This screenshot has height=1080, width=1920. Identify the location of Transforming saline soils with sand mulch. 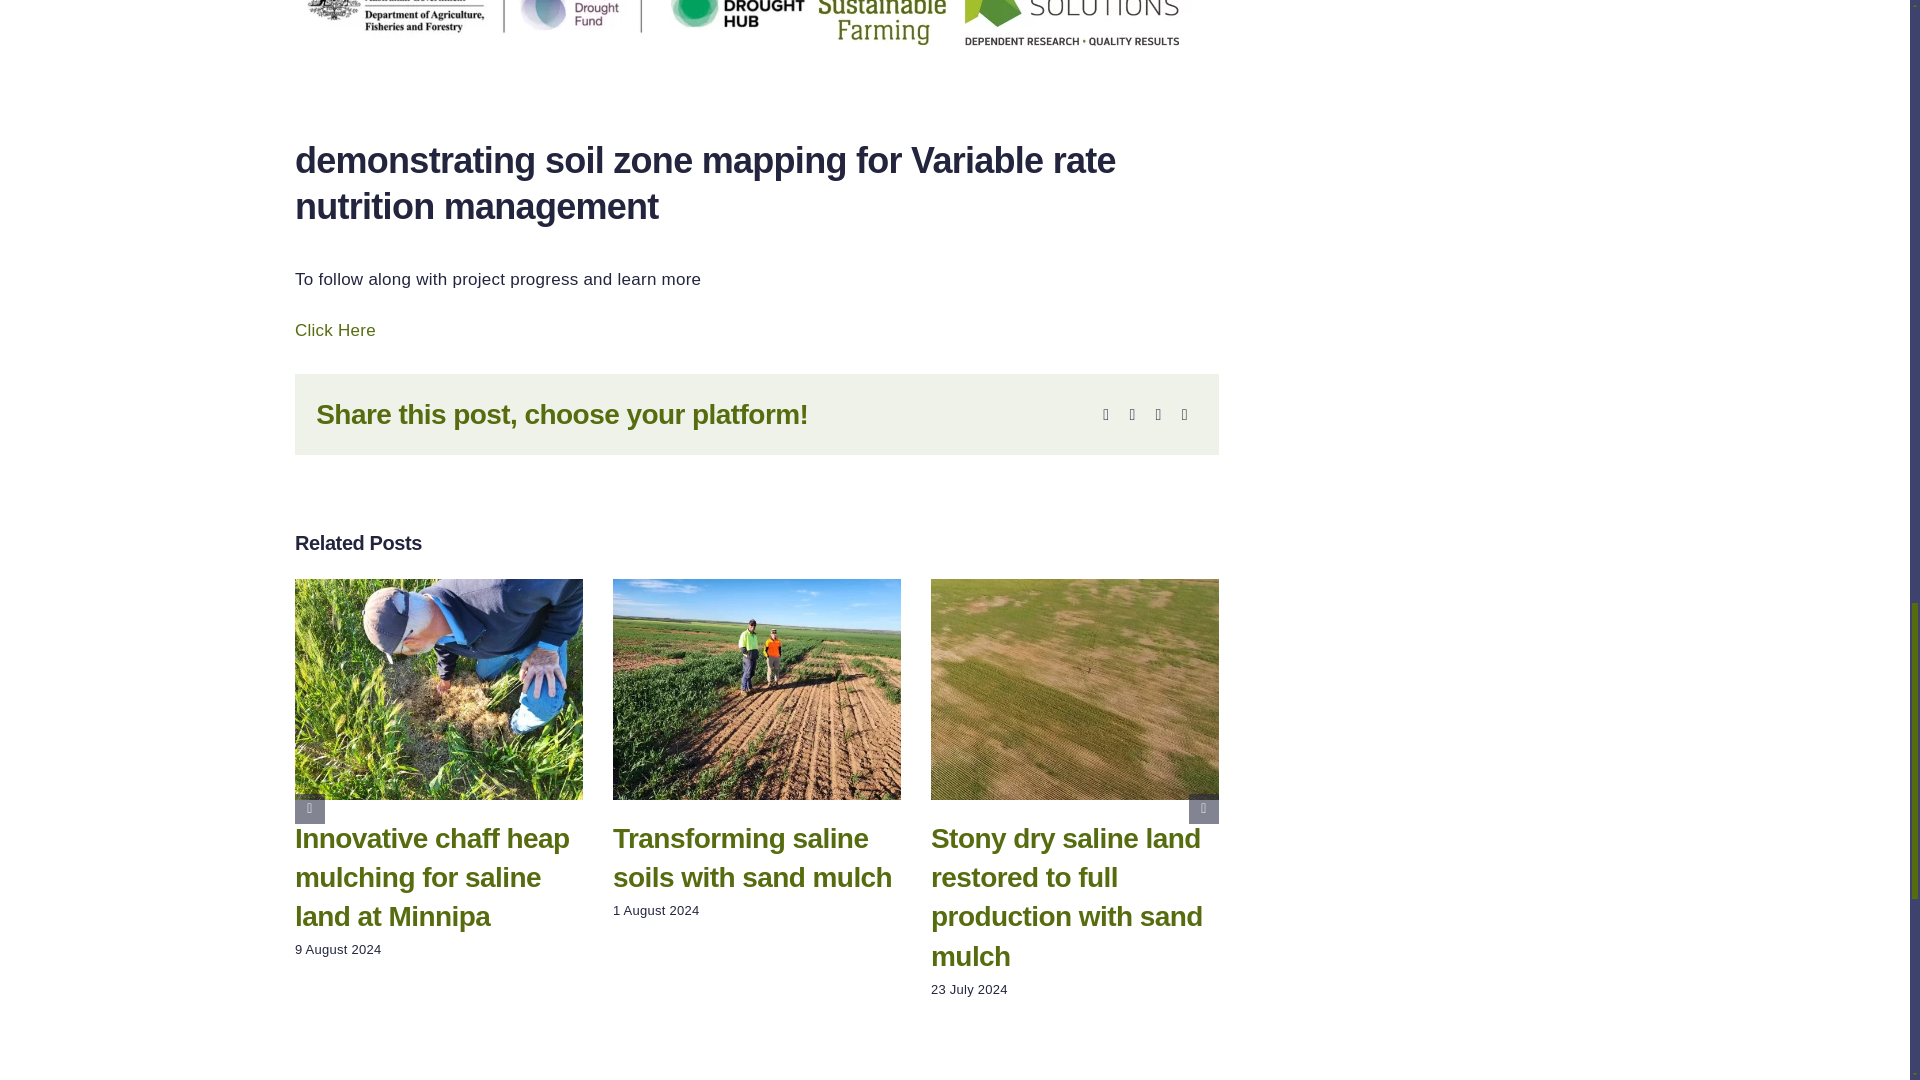
(752, 858).